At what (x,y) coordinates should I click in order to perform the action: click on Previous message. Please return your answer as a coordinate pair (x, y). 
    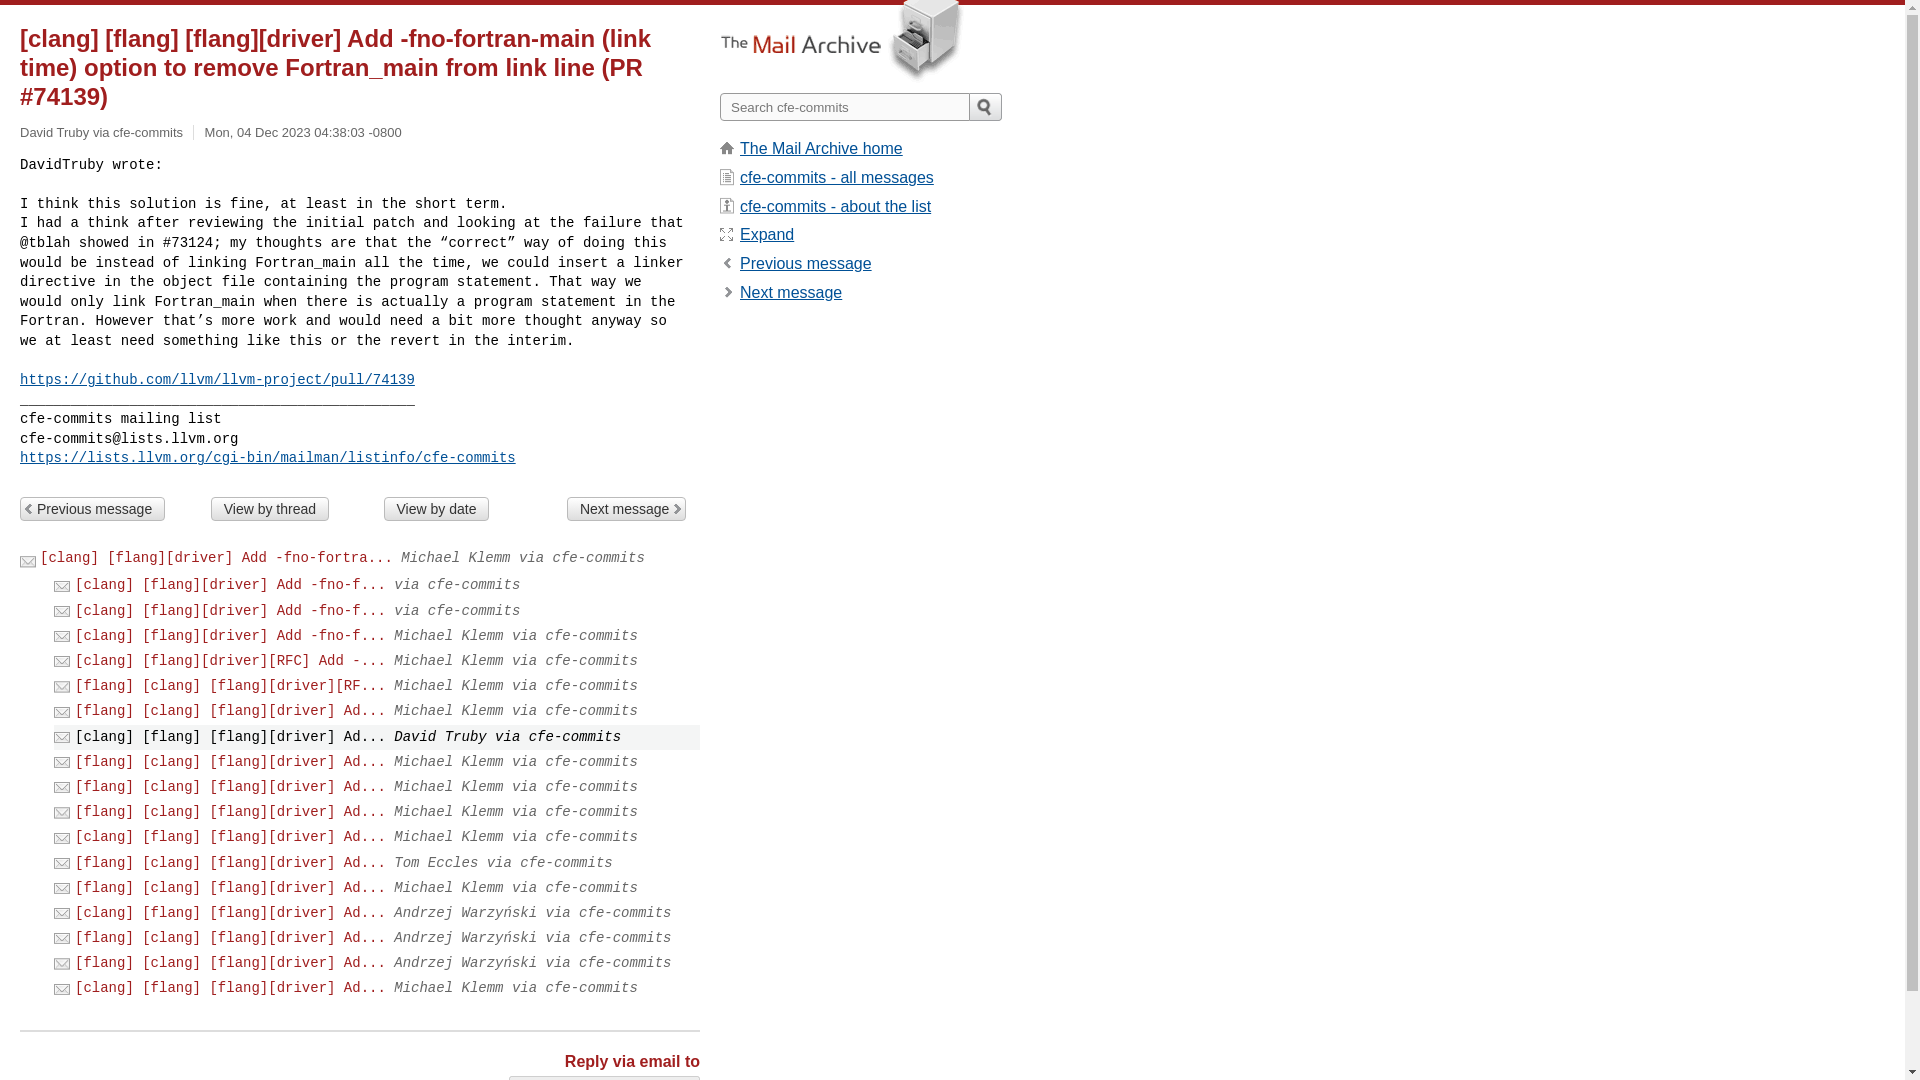
    Looking at the image, I should click on (92, 508).